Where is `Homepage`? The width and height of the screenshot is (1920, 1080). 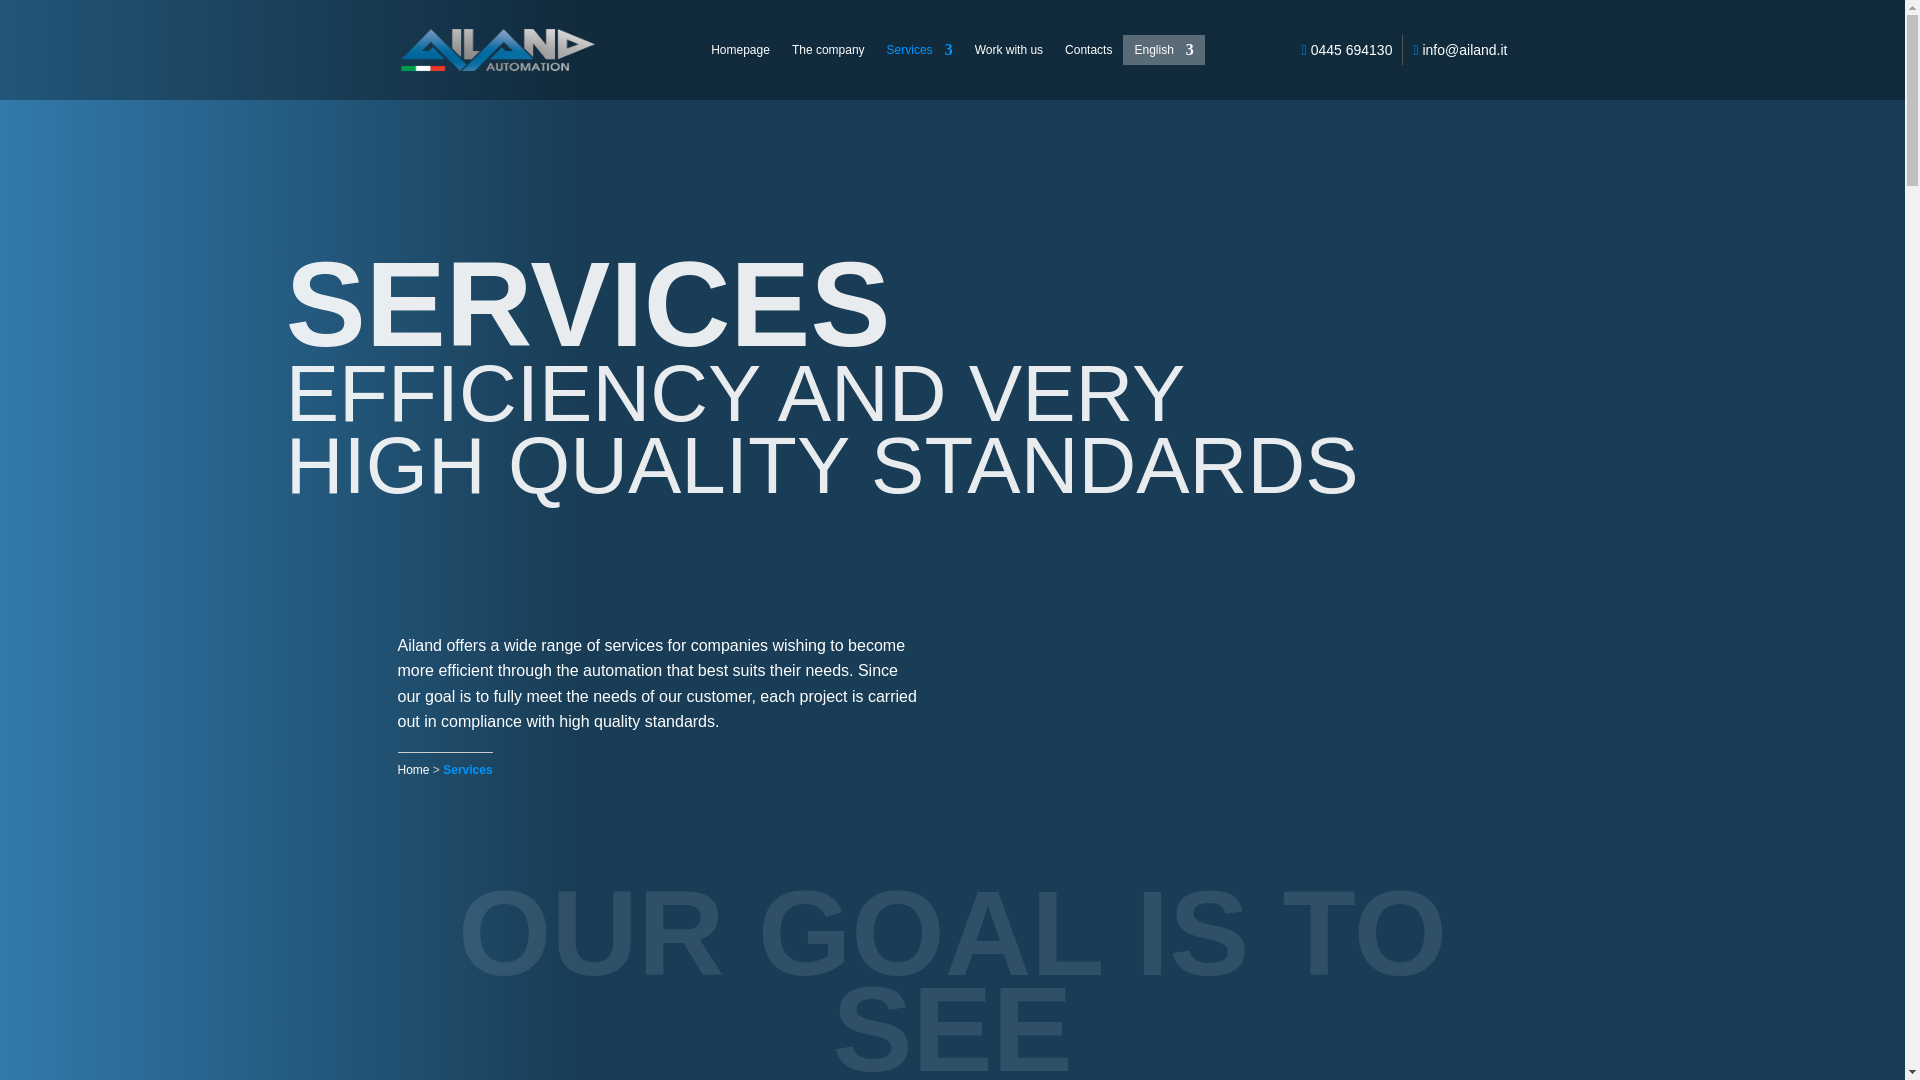 Homepage is located at coordinates (740, 54).